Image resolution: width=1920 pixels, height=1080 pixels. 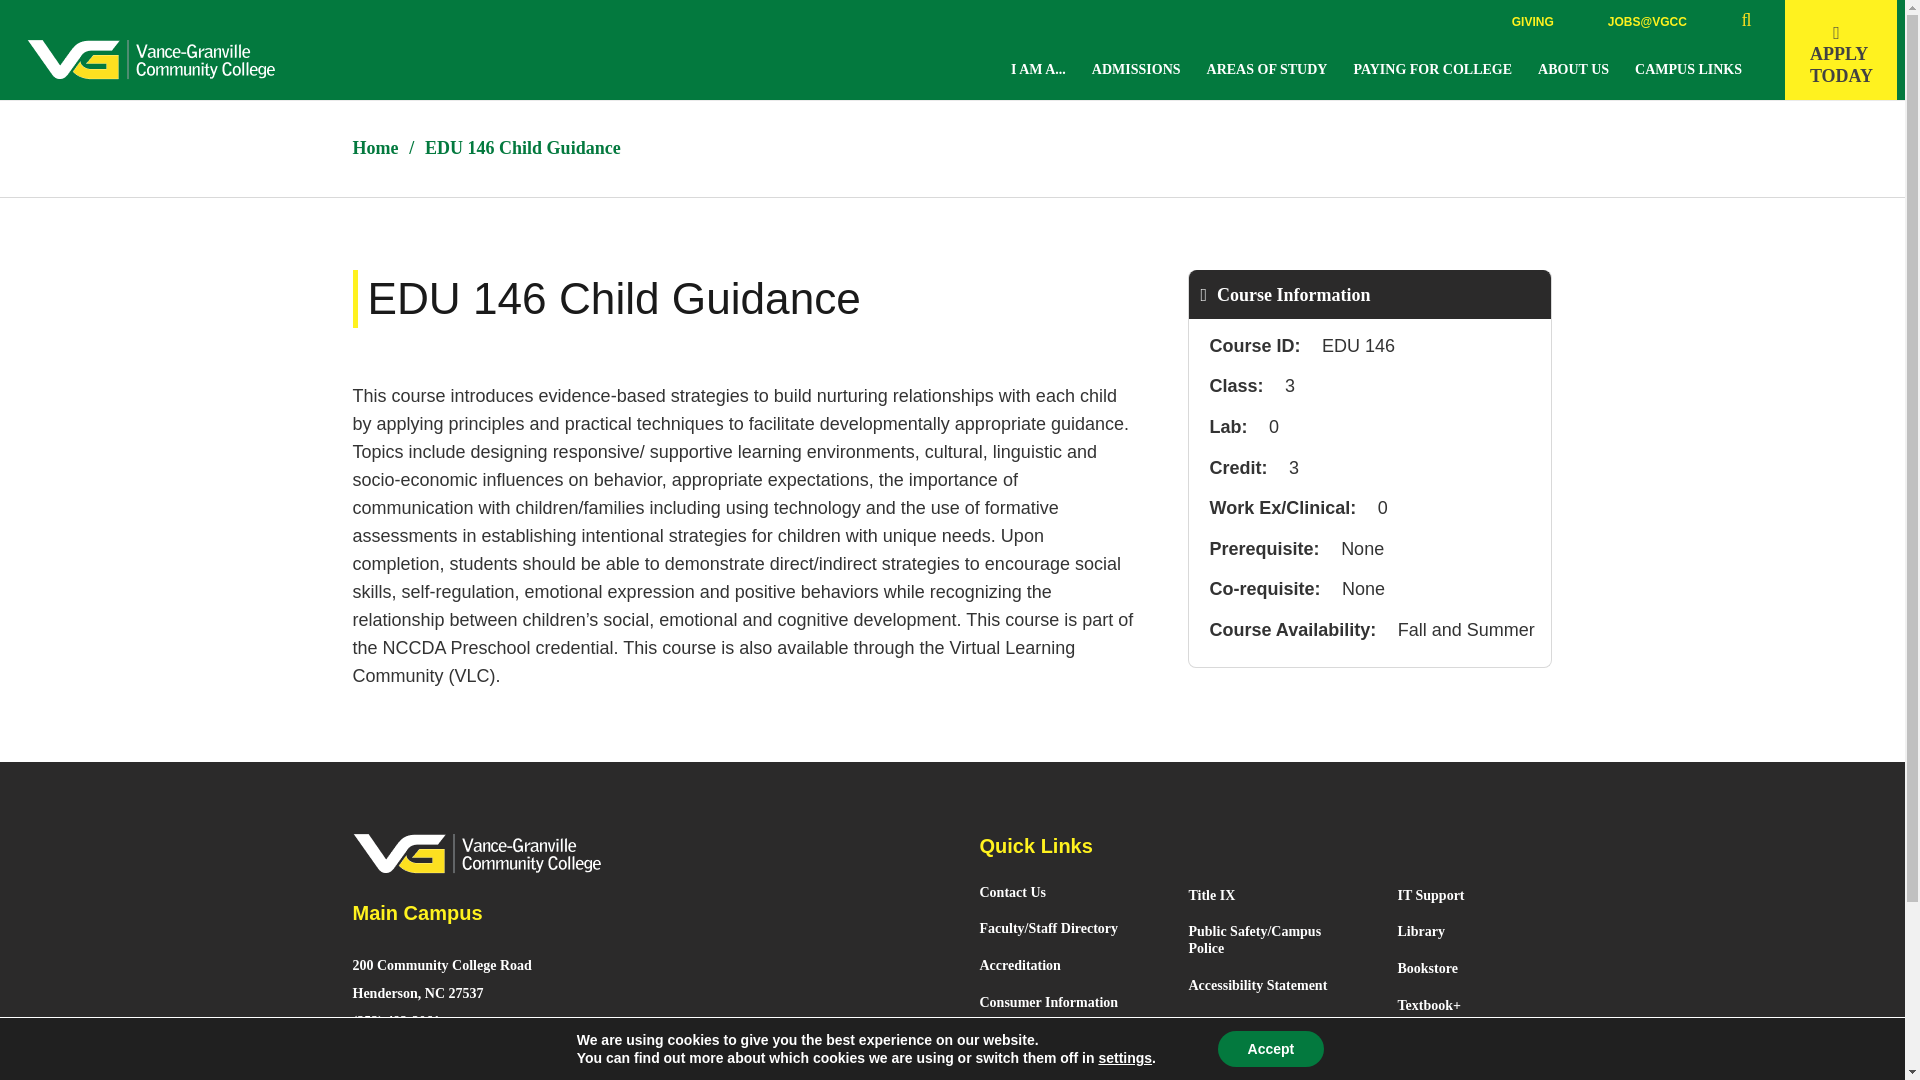 What do you see at coordinates (1139, 69) in the screenshot?
I see `ADMISSIONS` at bounding box center [1139, 69].